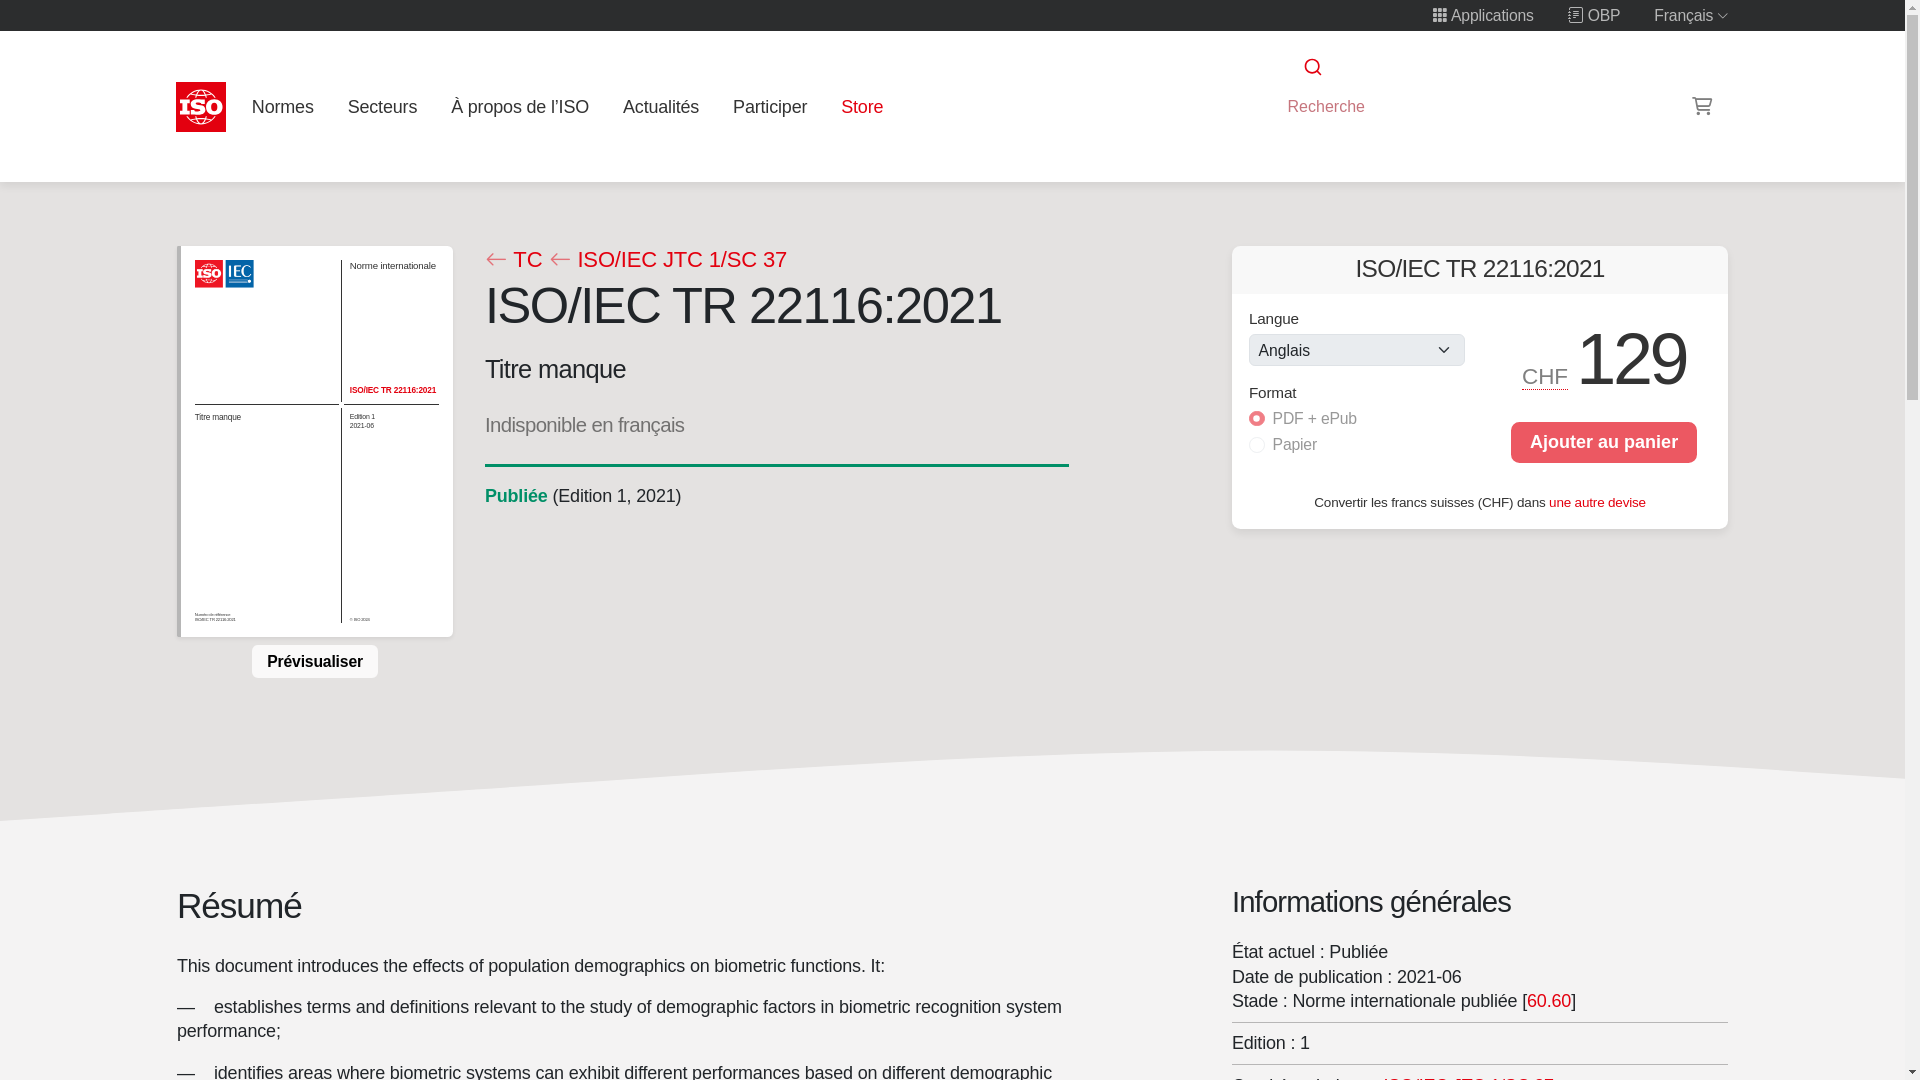 The image size is (1920, 1080). What do you see at coordinates (1597, 500) in the screenshot?
I see `une autre devise` at bounding box center [1597, 500].